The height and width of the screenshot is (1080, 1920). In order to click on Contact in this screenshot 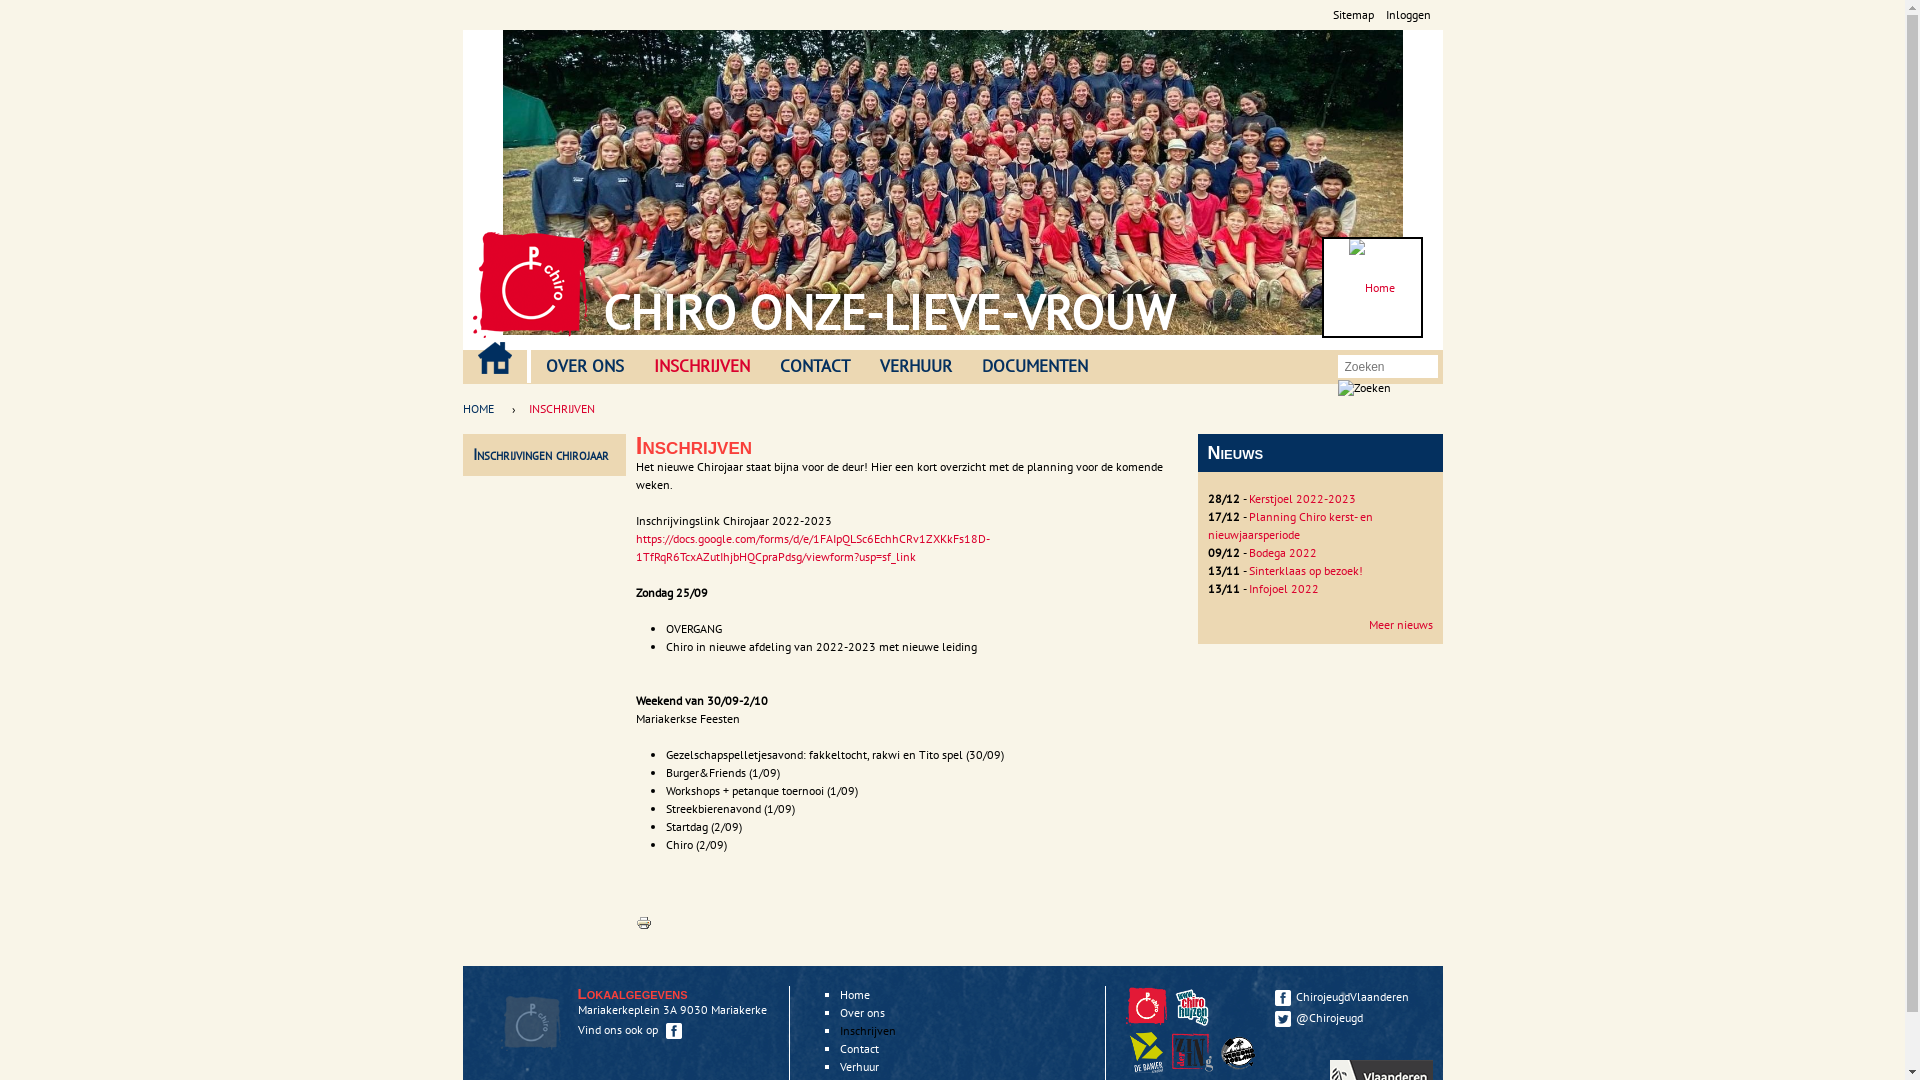, I will do `click(860, 1048)`.